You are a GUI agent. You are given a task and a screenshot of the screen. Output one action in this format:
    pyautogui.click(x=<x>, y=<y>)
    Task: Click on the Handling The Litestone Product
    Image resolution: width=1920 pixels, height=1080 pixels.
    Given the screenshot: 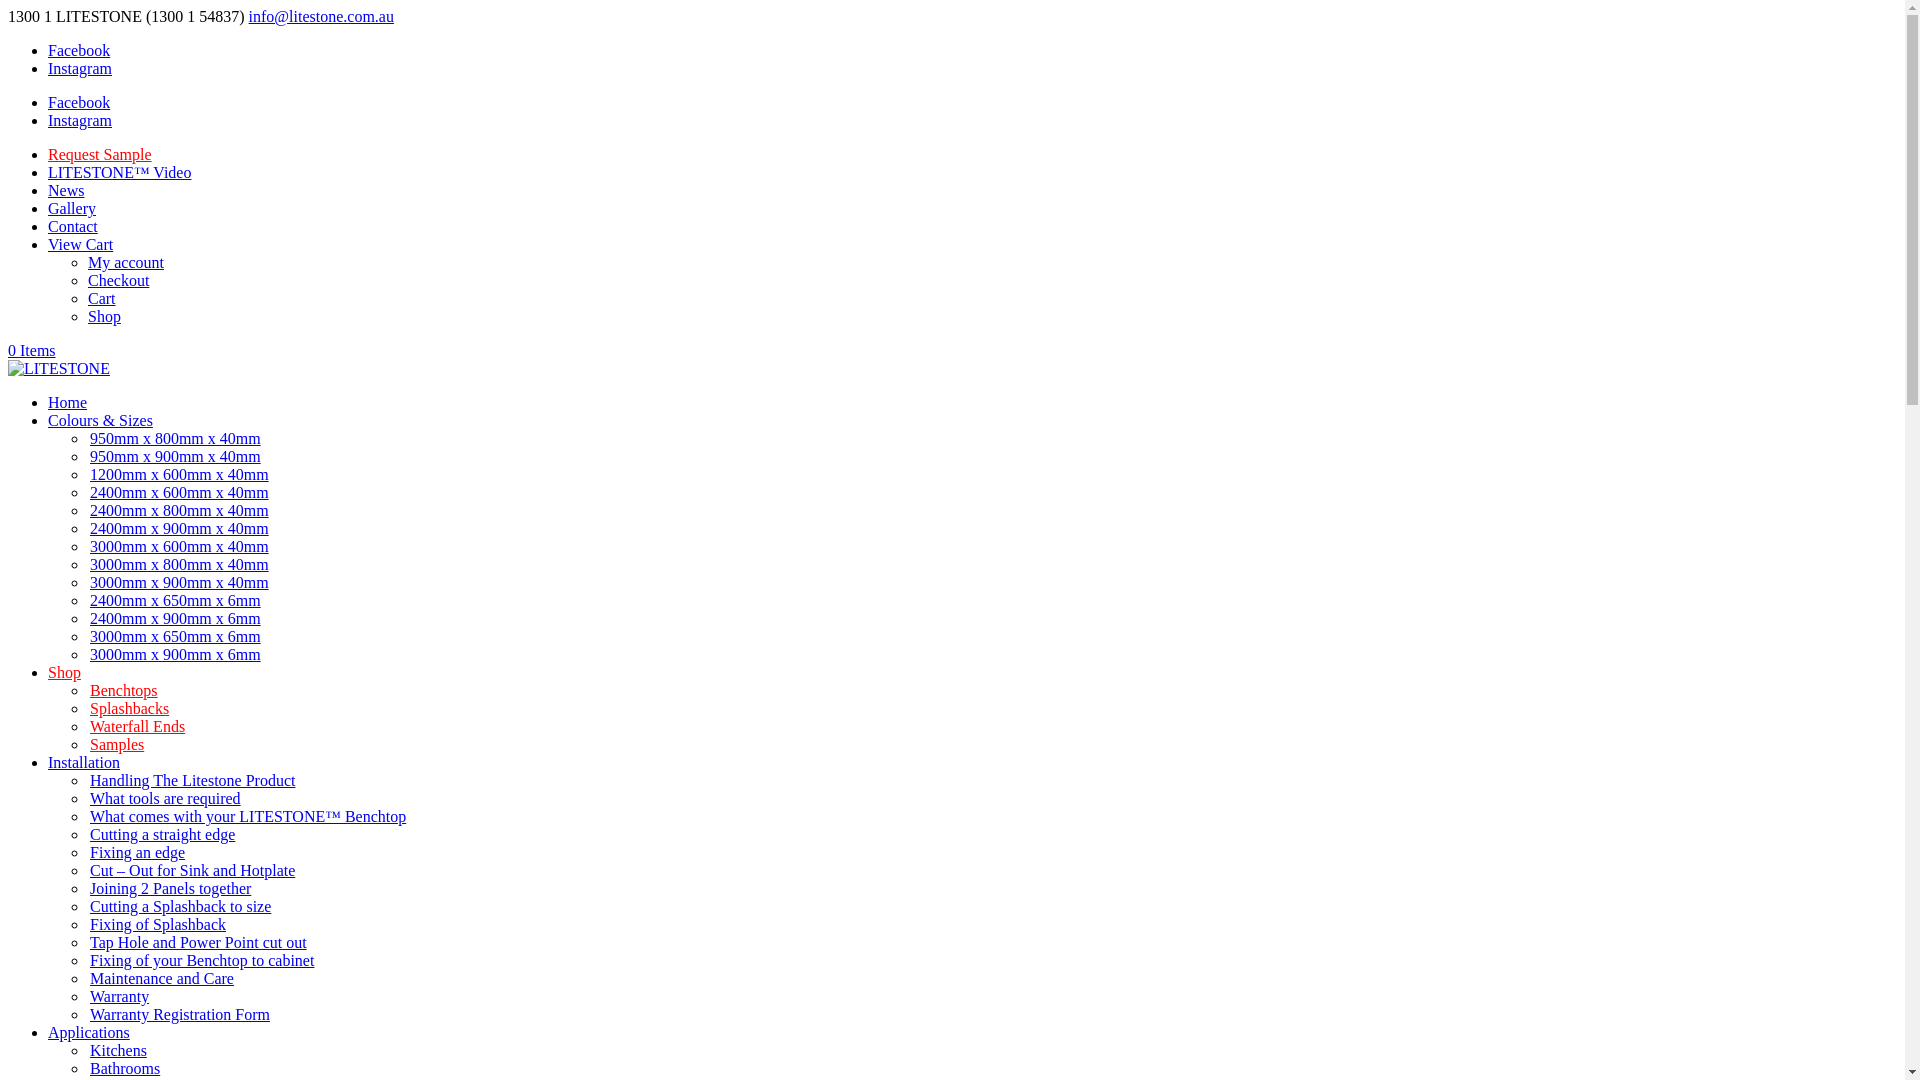 What is the action you would take?
    pyautogui.click(x=192, y=780)
    